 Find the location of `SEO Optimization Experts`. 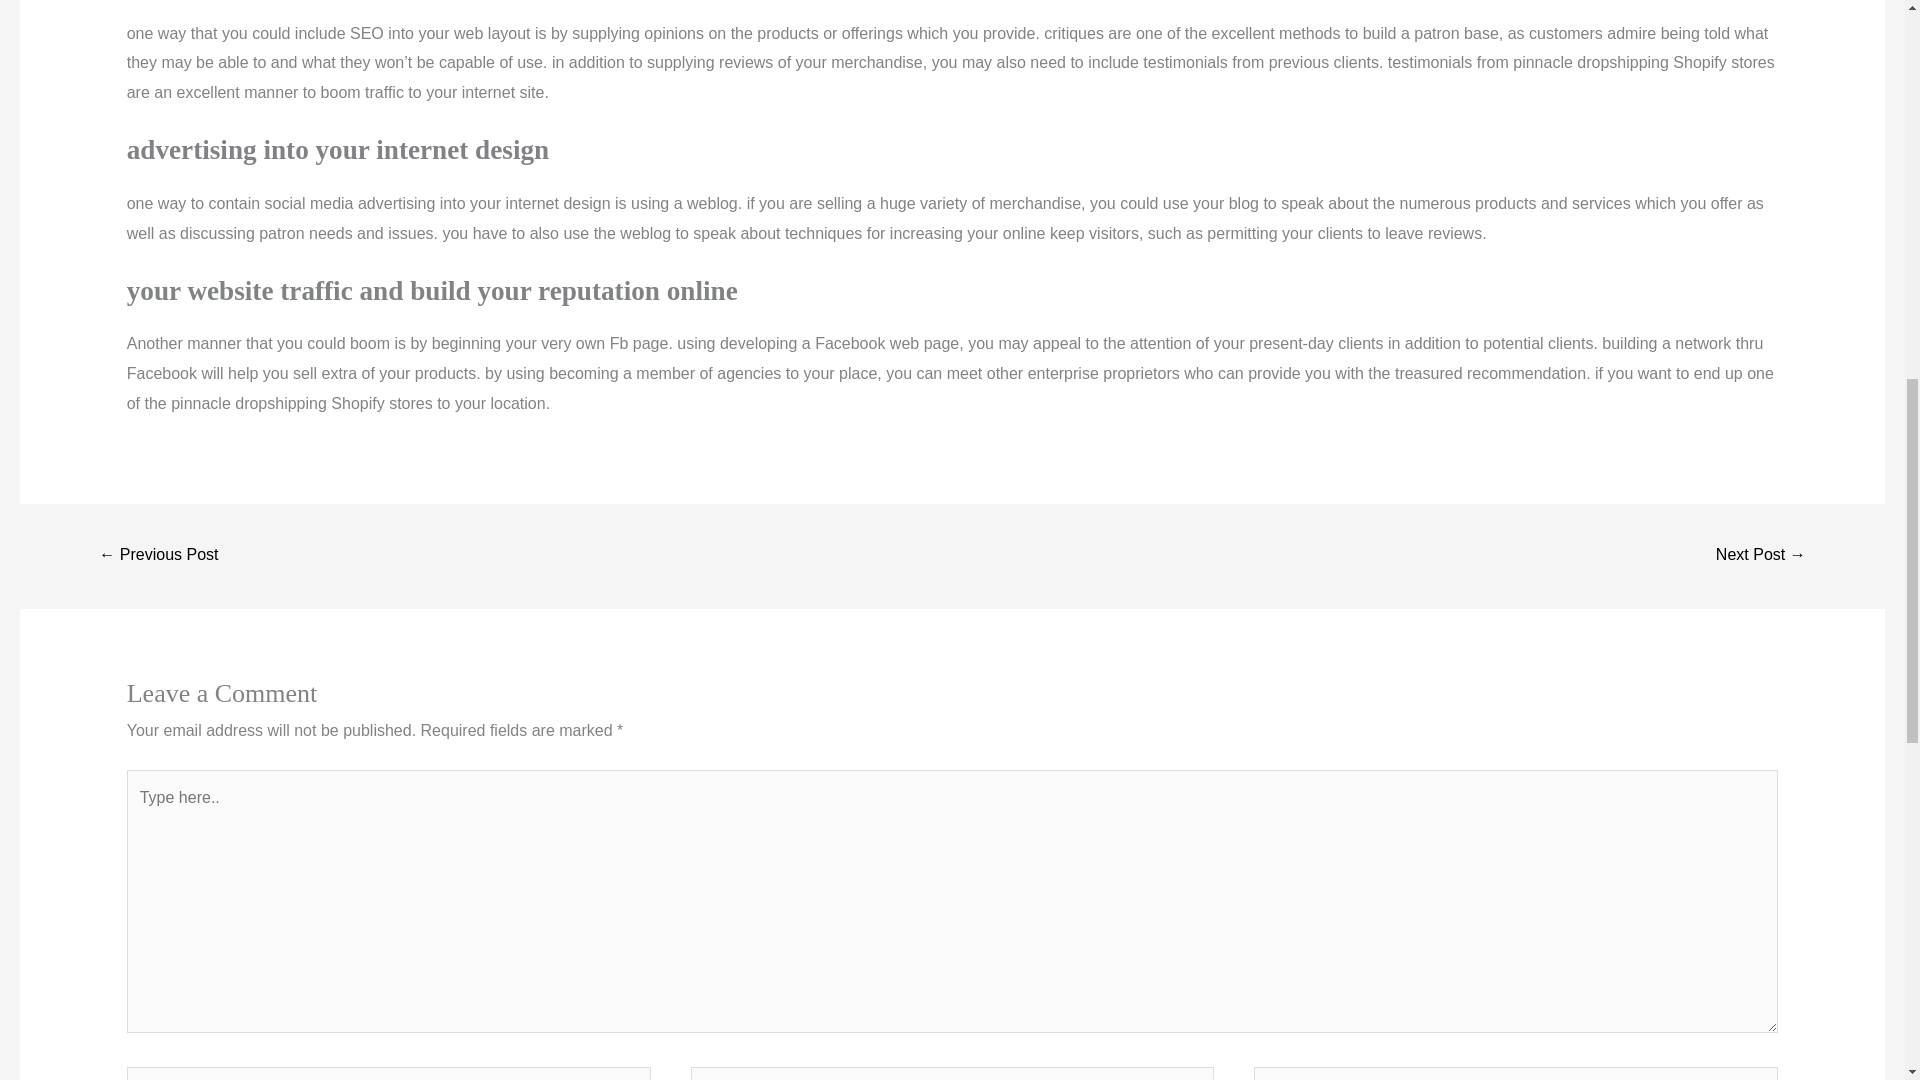

SEO Optimization Experts is located at coordinates (1760, 556).